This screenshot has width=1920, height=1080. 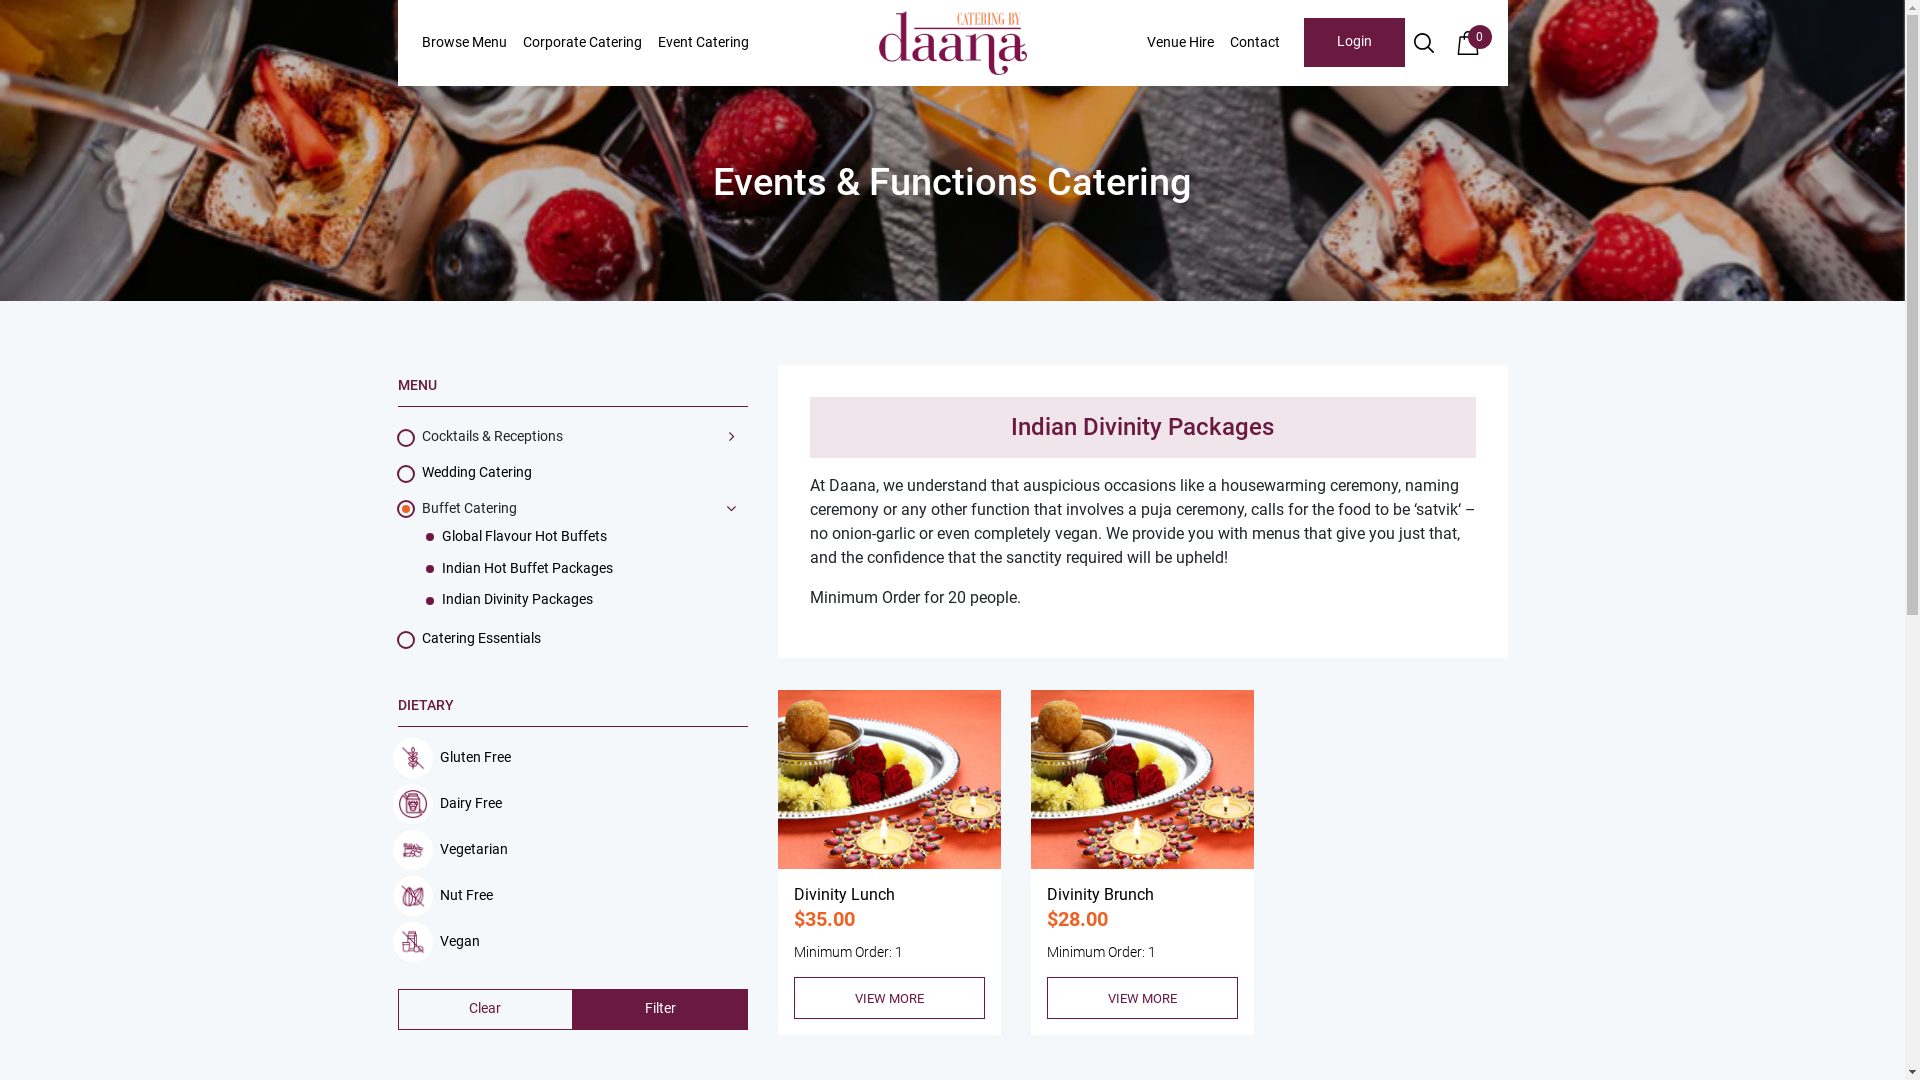 I want to click on VIEW MORE, so click(x=890, y=998).